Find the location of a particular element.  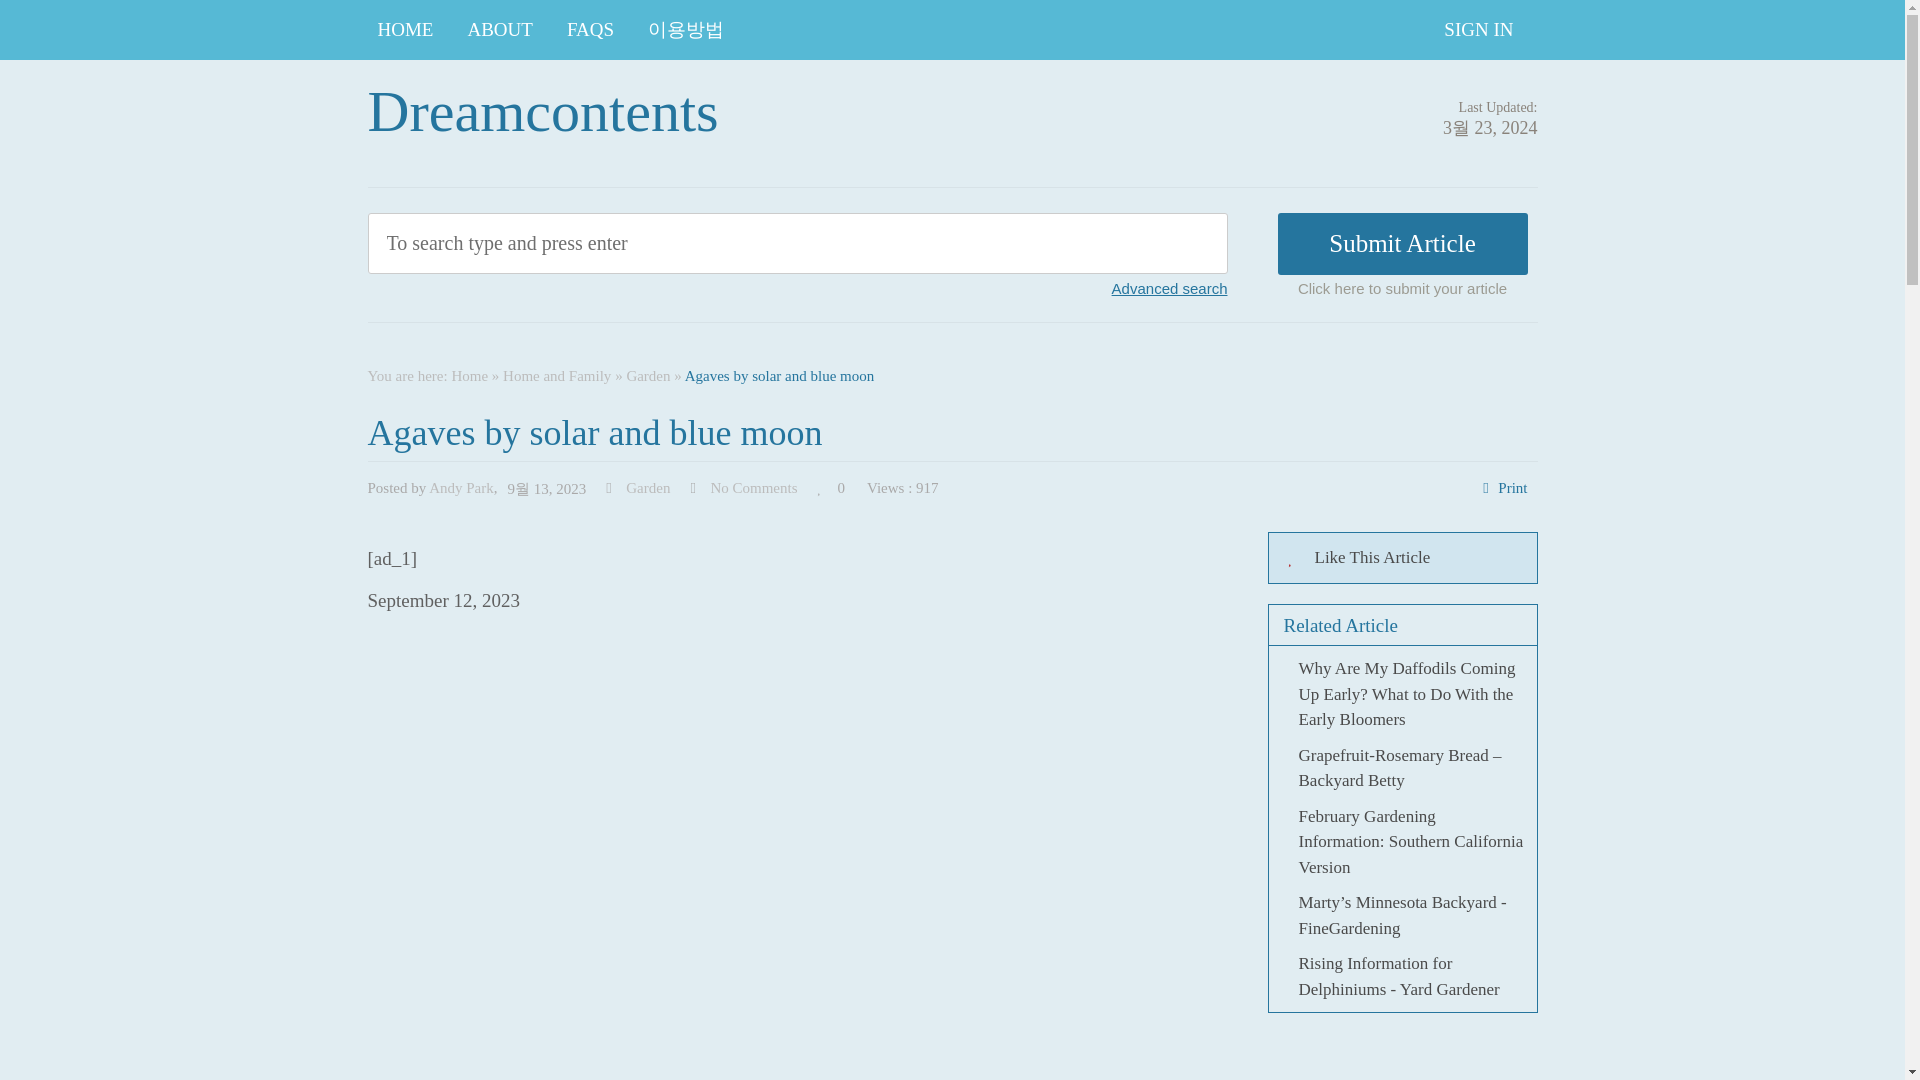

SIGN IN is located at coordinates (1478, 30).